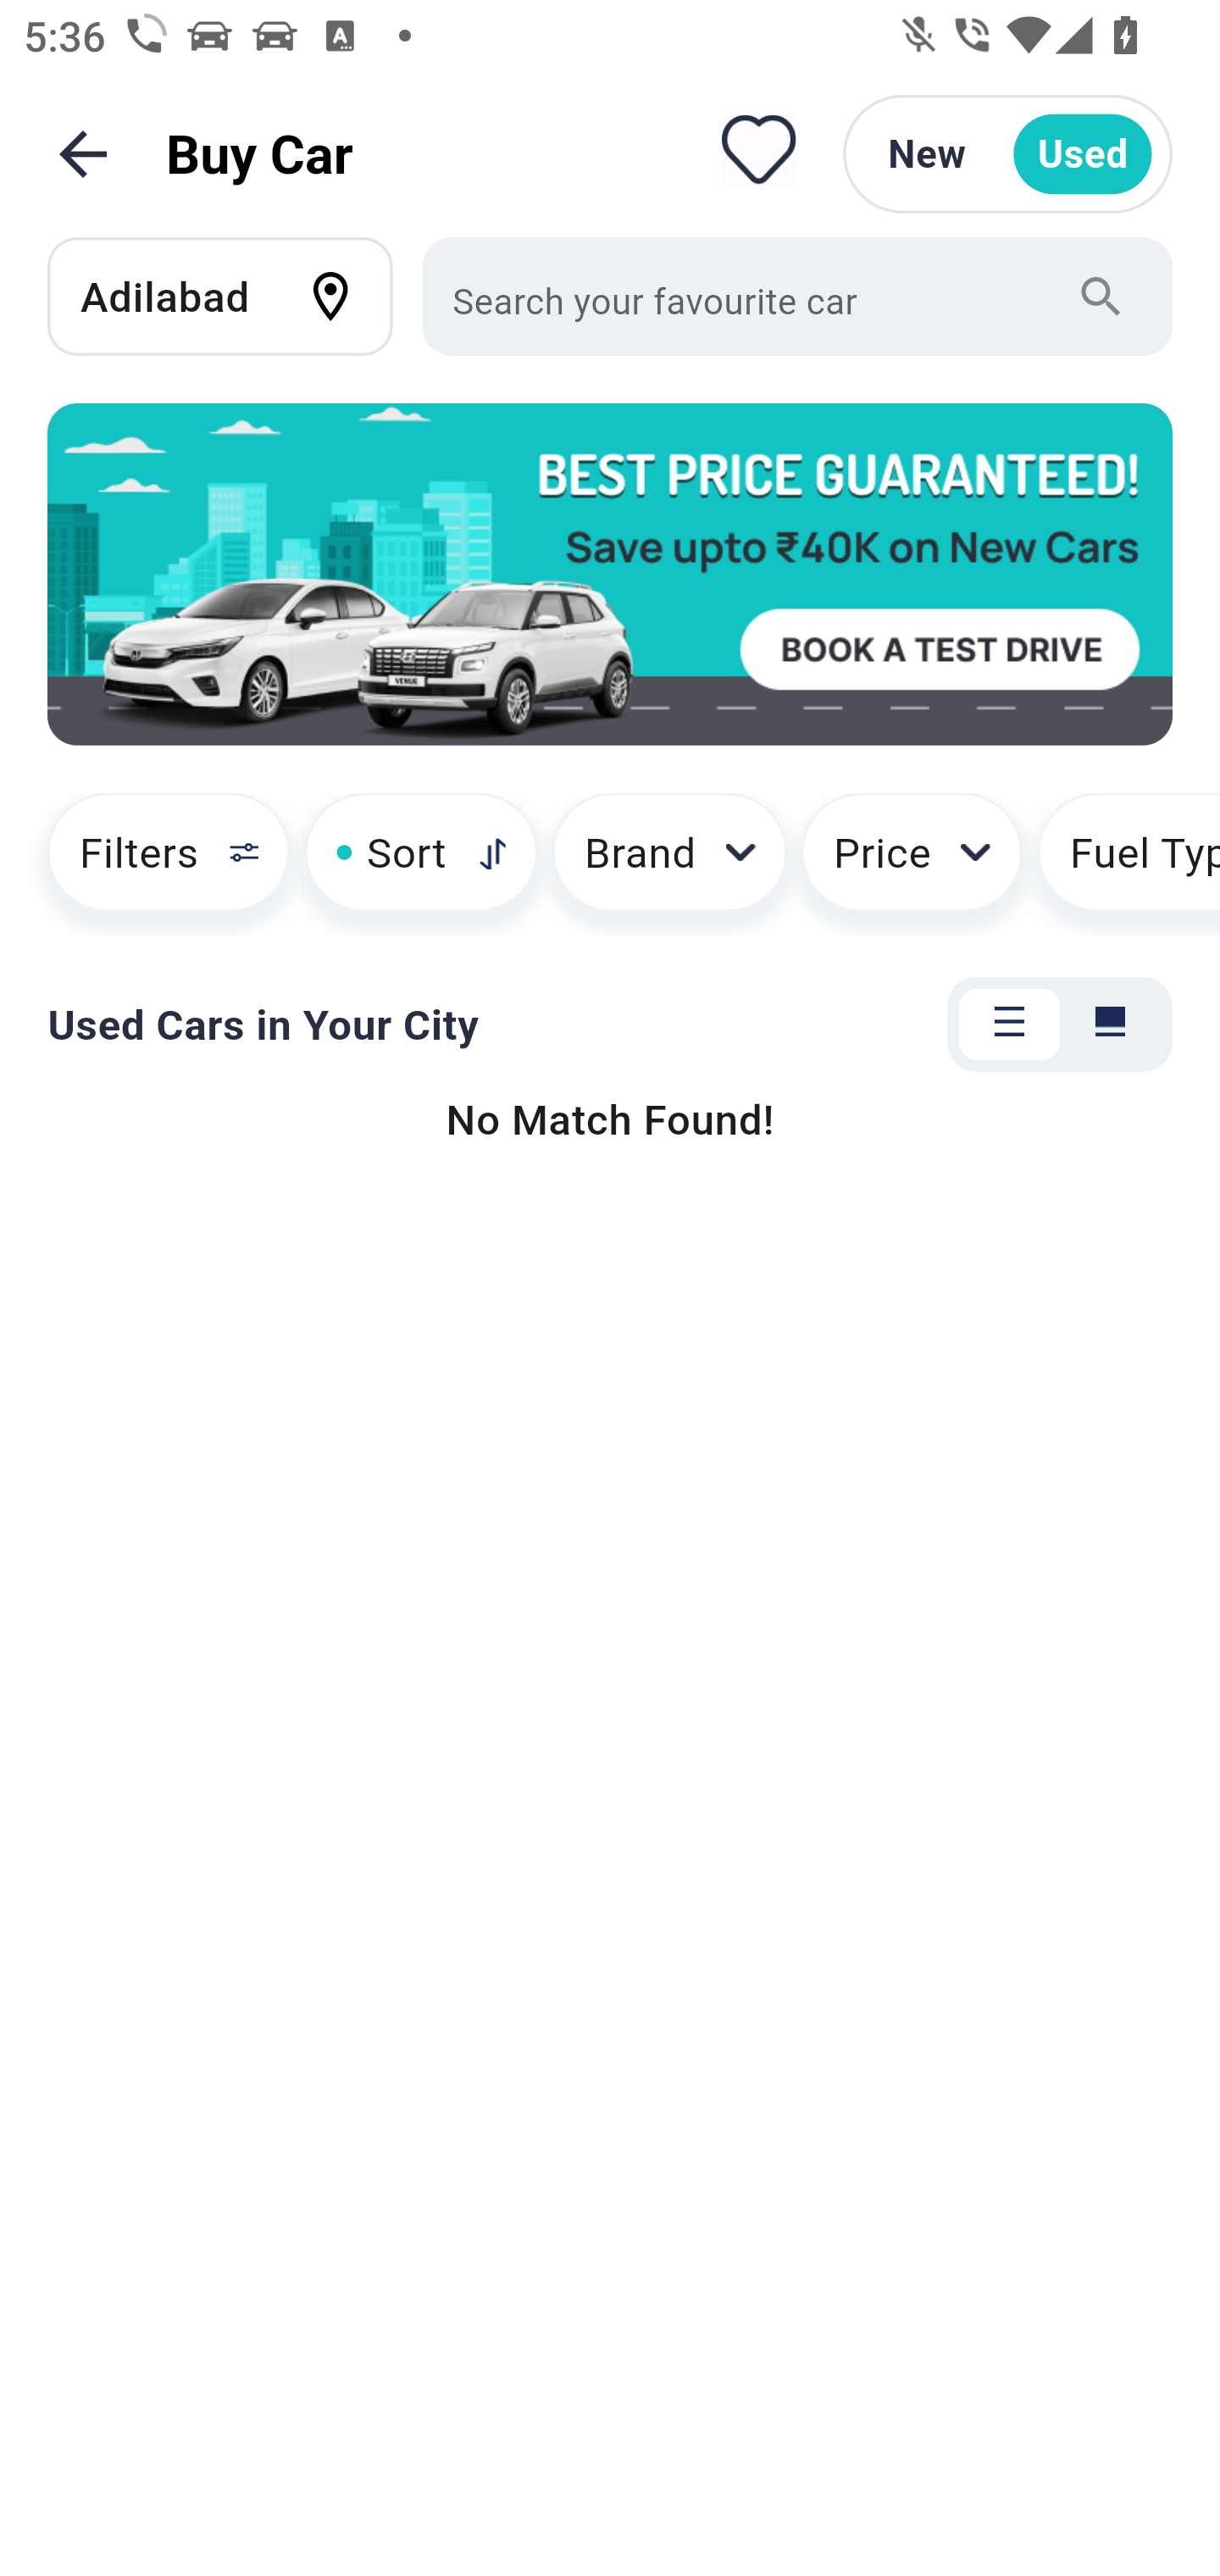  Describe the element at coordinates (83, 154) in the screenshot. I see `Back` at that location.